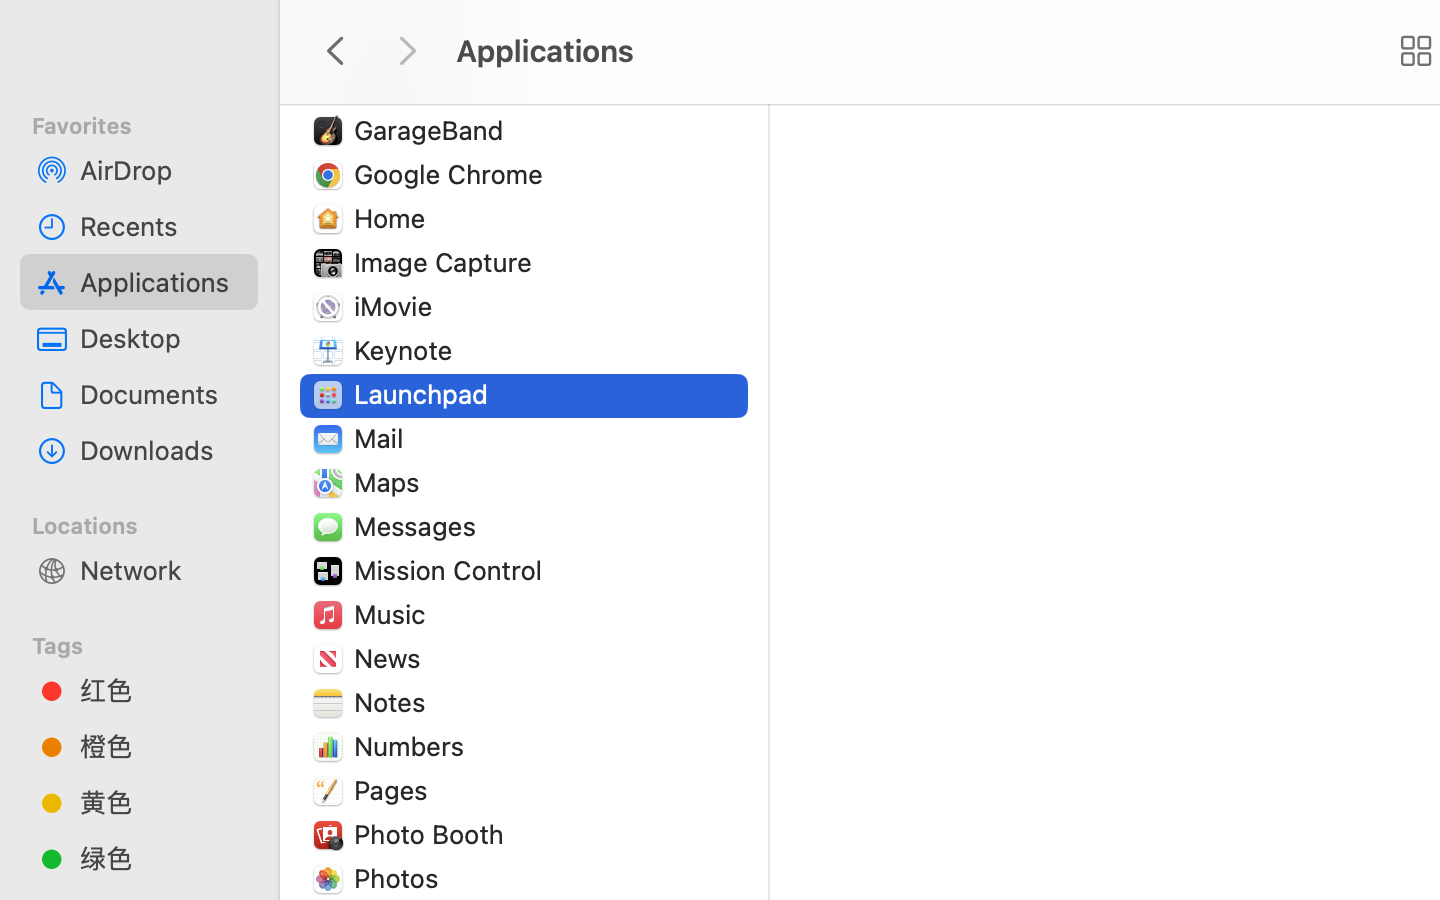 The height and width of the screenshot is (900, 1440). Describe the element at coordinates (151, 643) in the screenshot. I see `Tags` at that location.